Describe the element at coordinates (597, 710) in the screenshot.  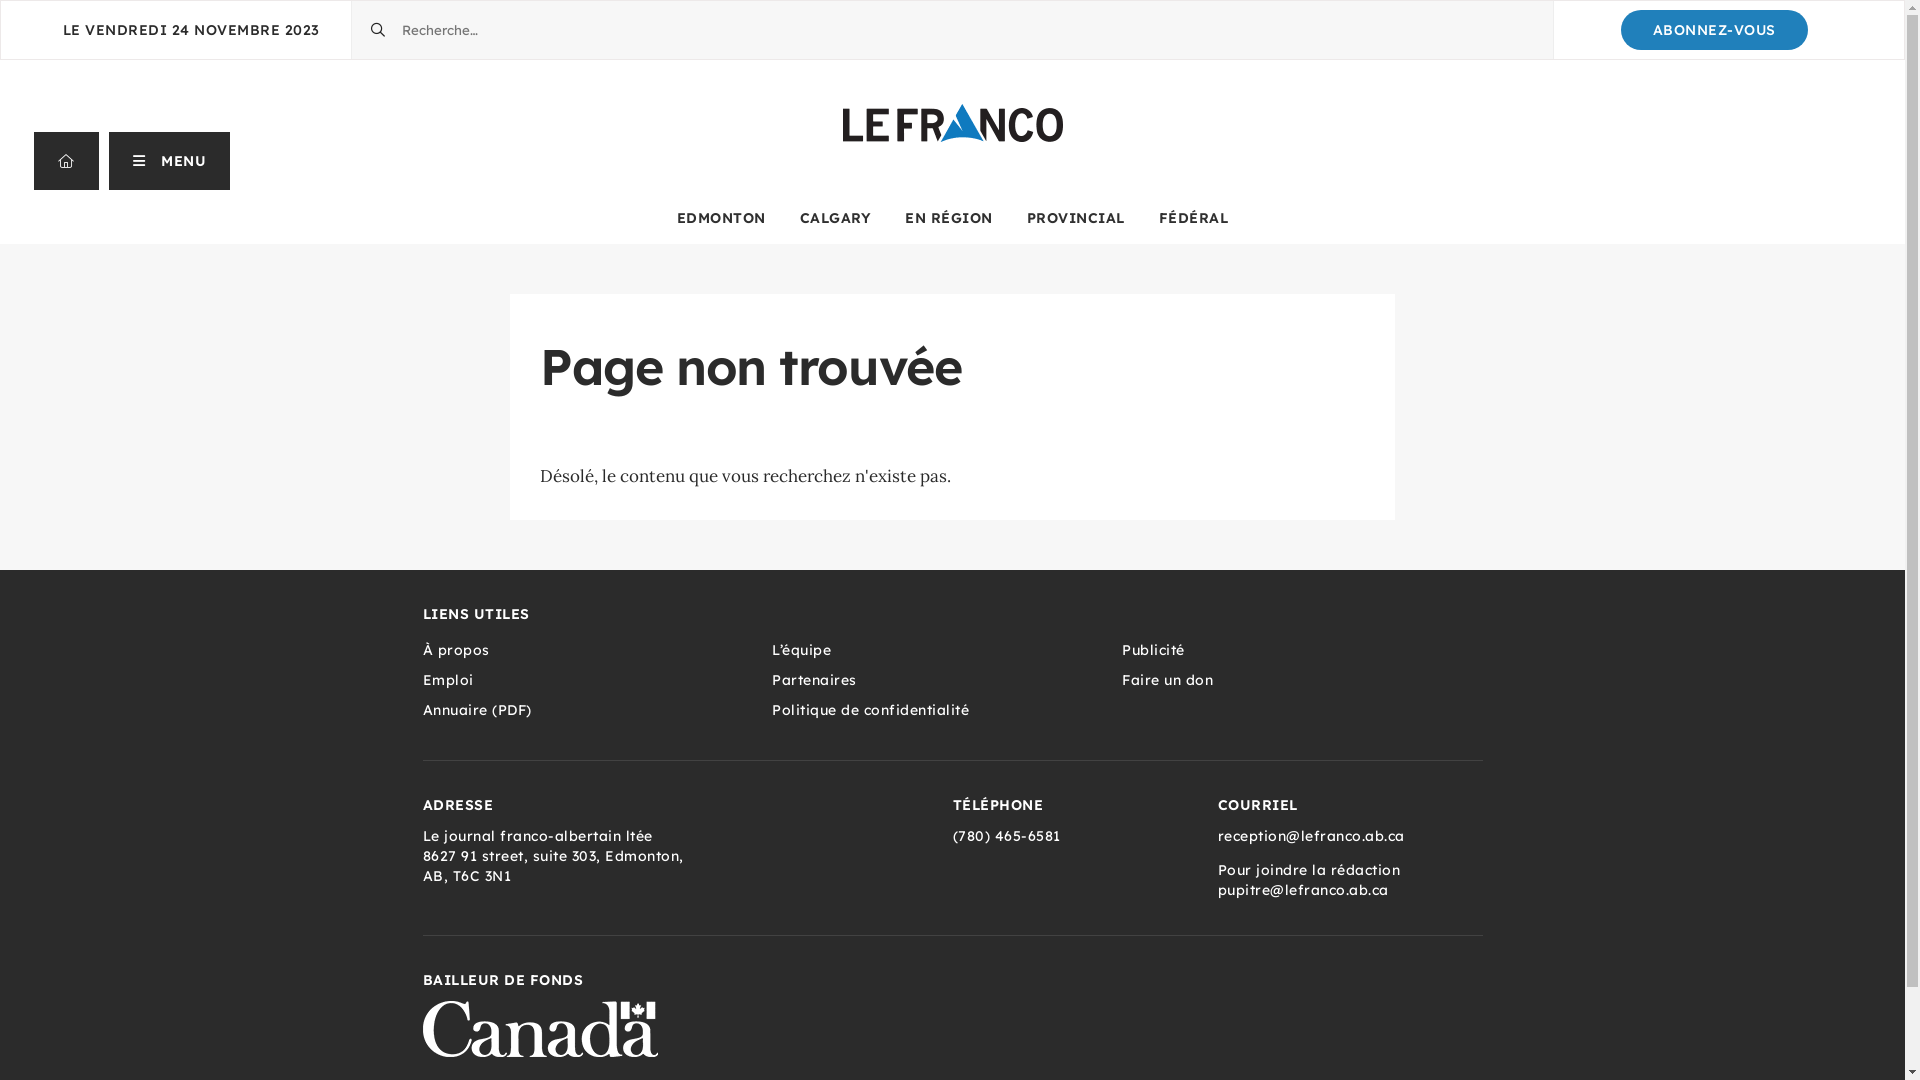
I see `Annuaire (PDF)` at that location.